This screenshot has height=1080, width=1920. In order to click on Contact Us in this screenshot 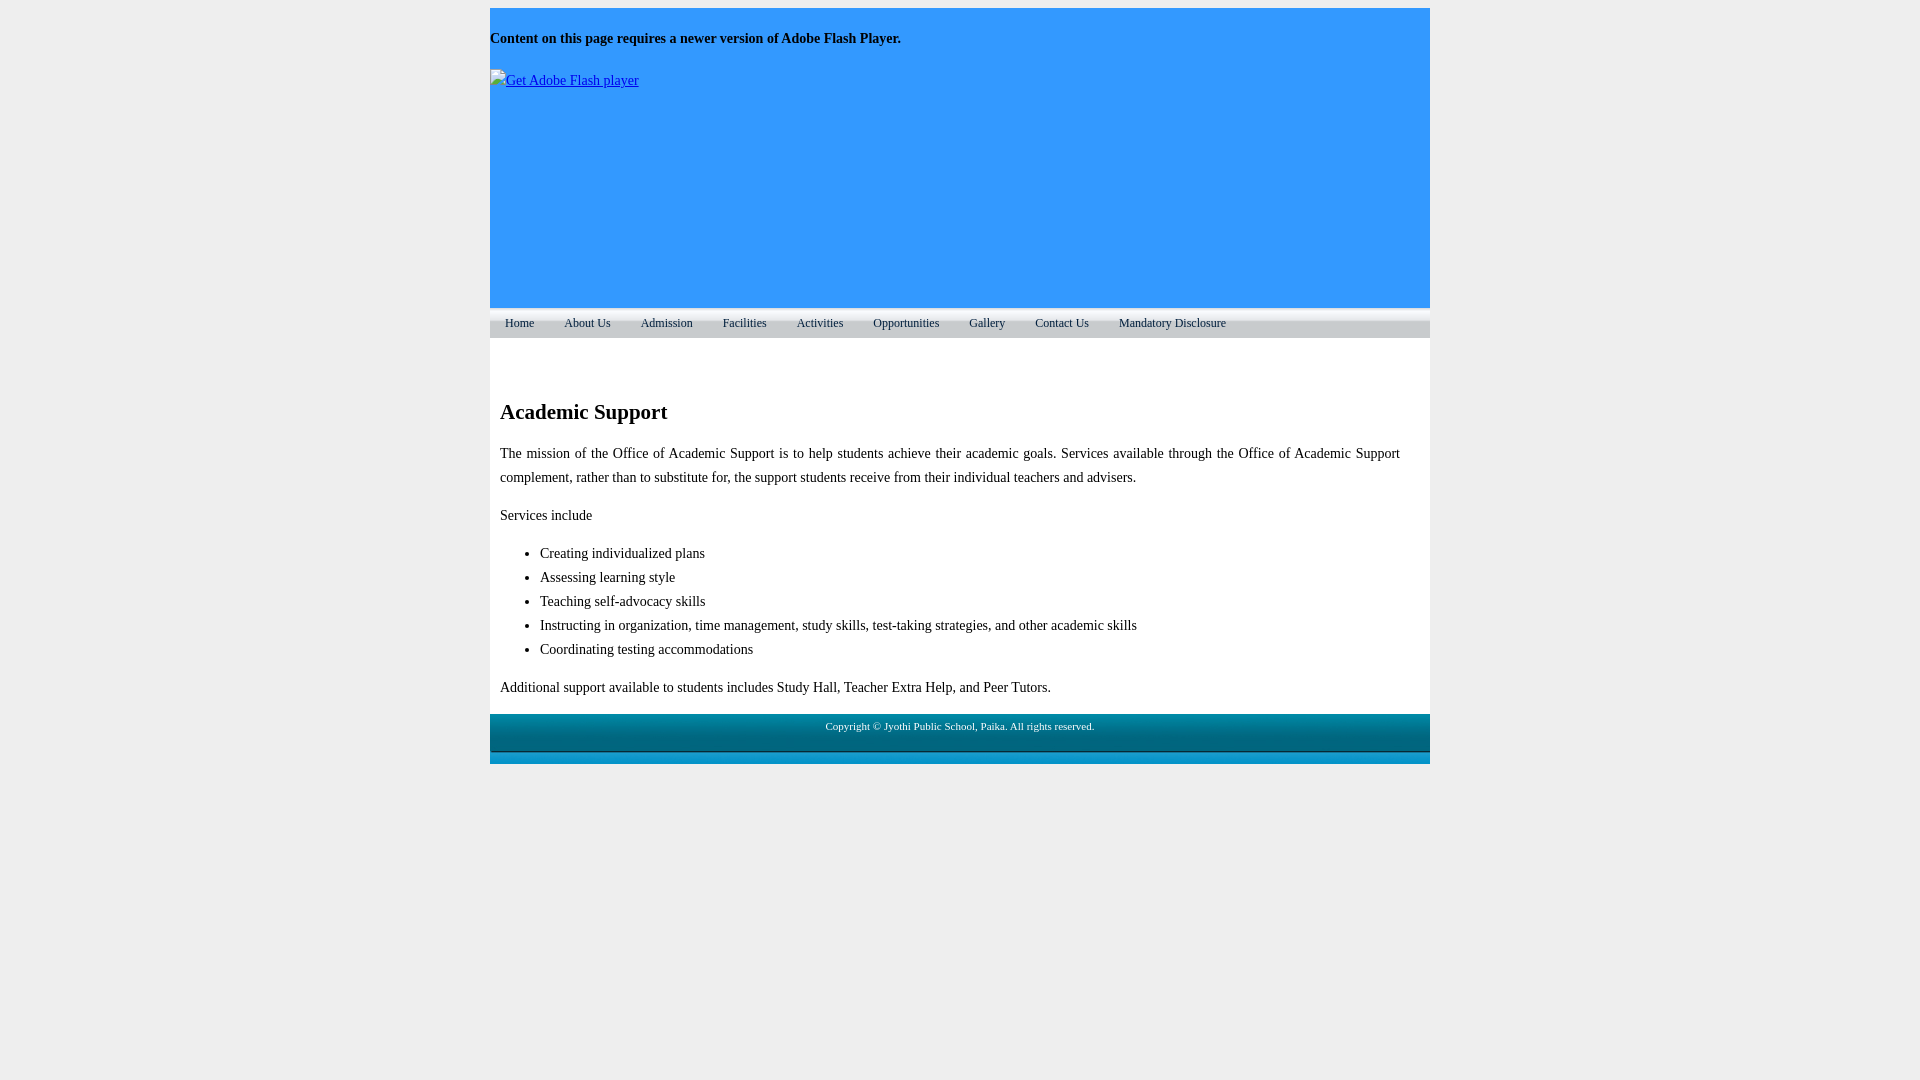, I will do `click(1062, 322)`.